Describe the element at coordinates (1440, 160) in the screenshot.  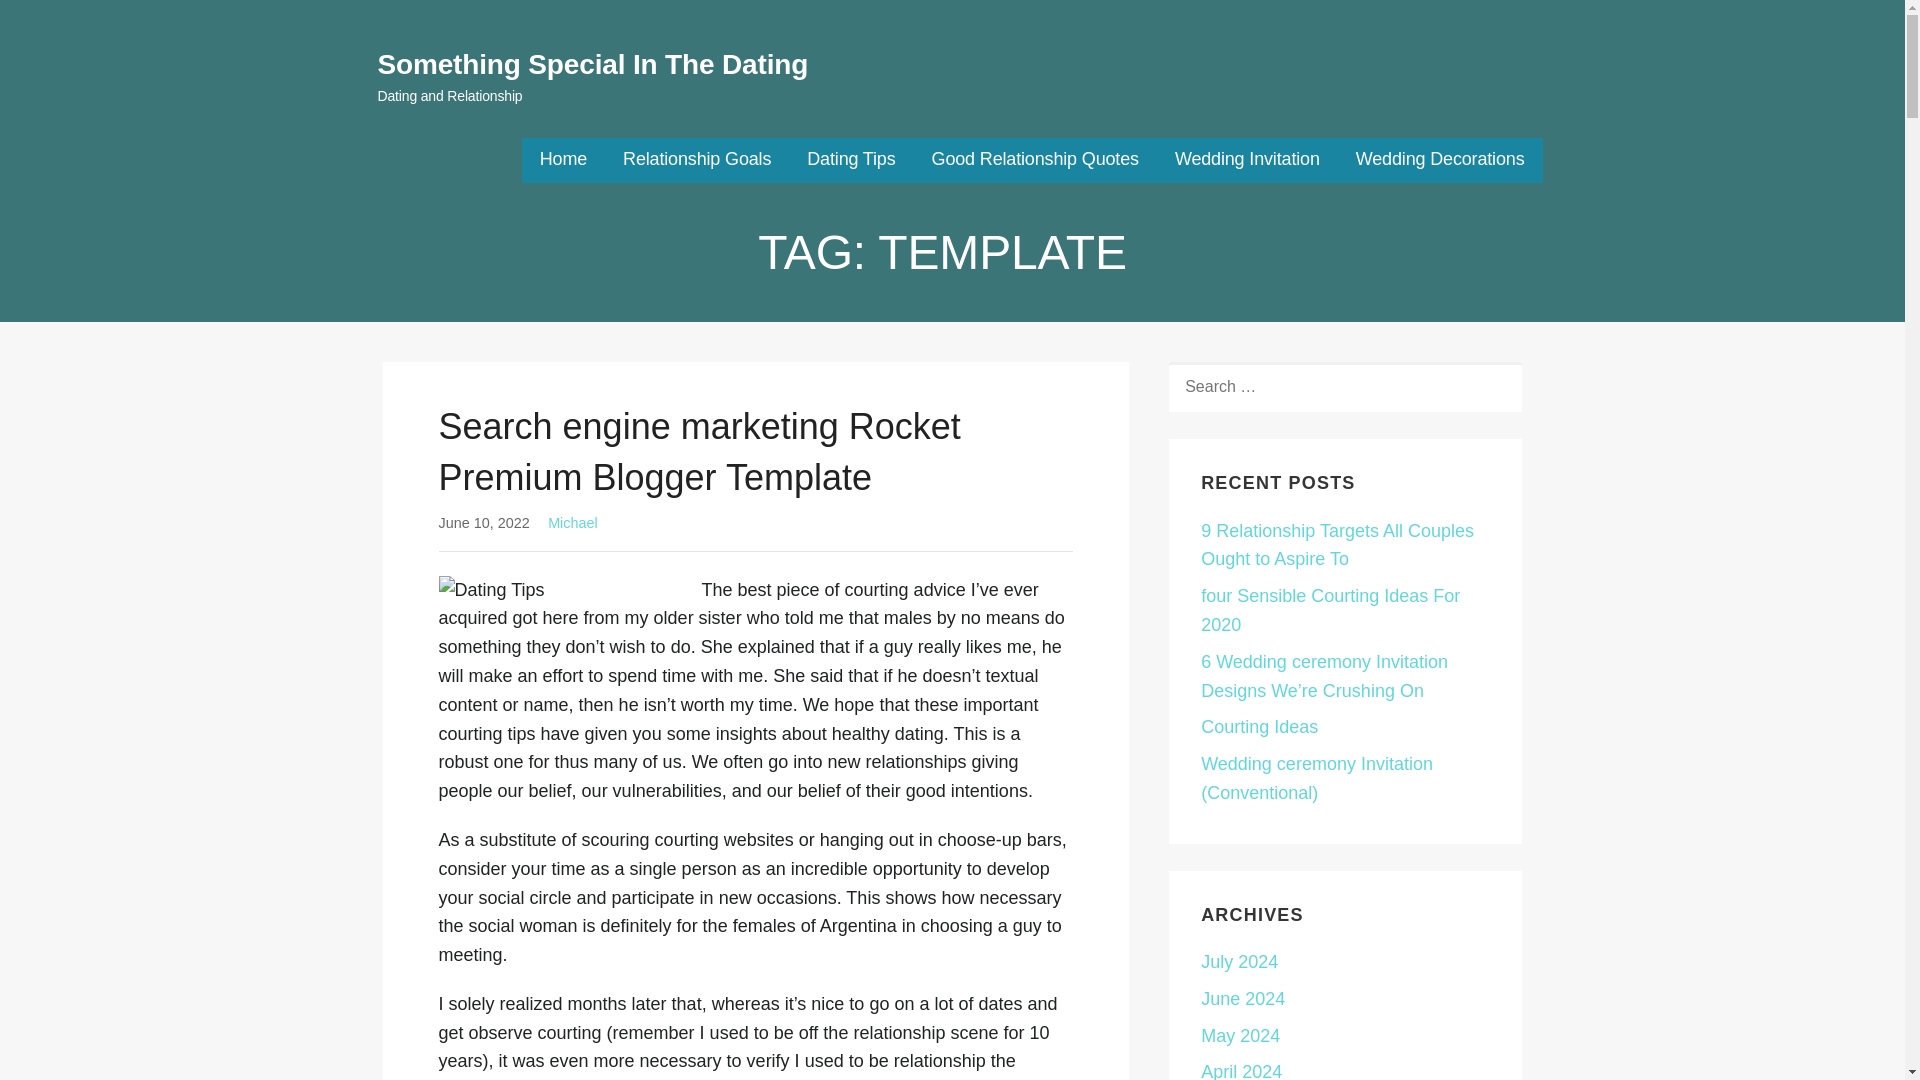
I see `Wedding Decorations` at that location.